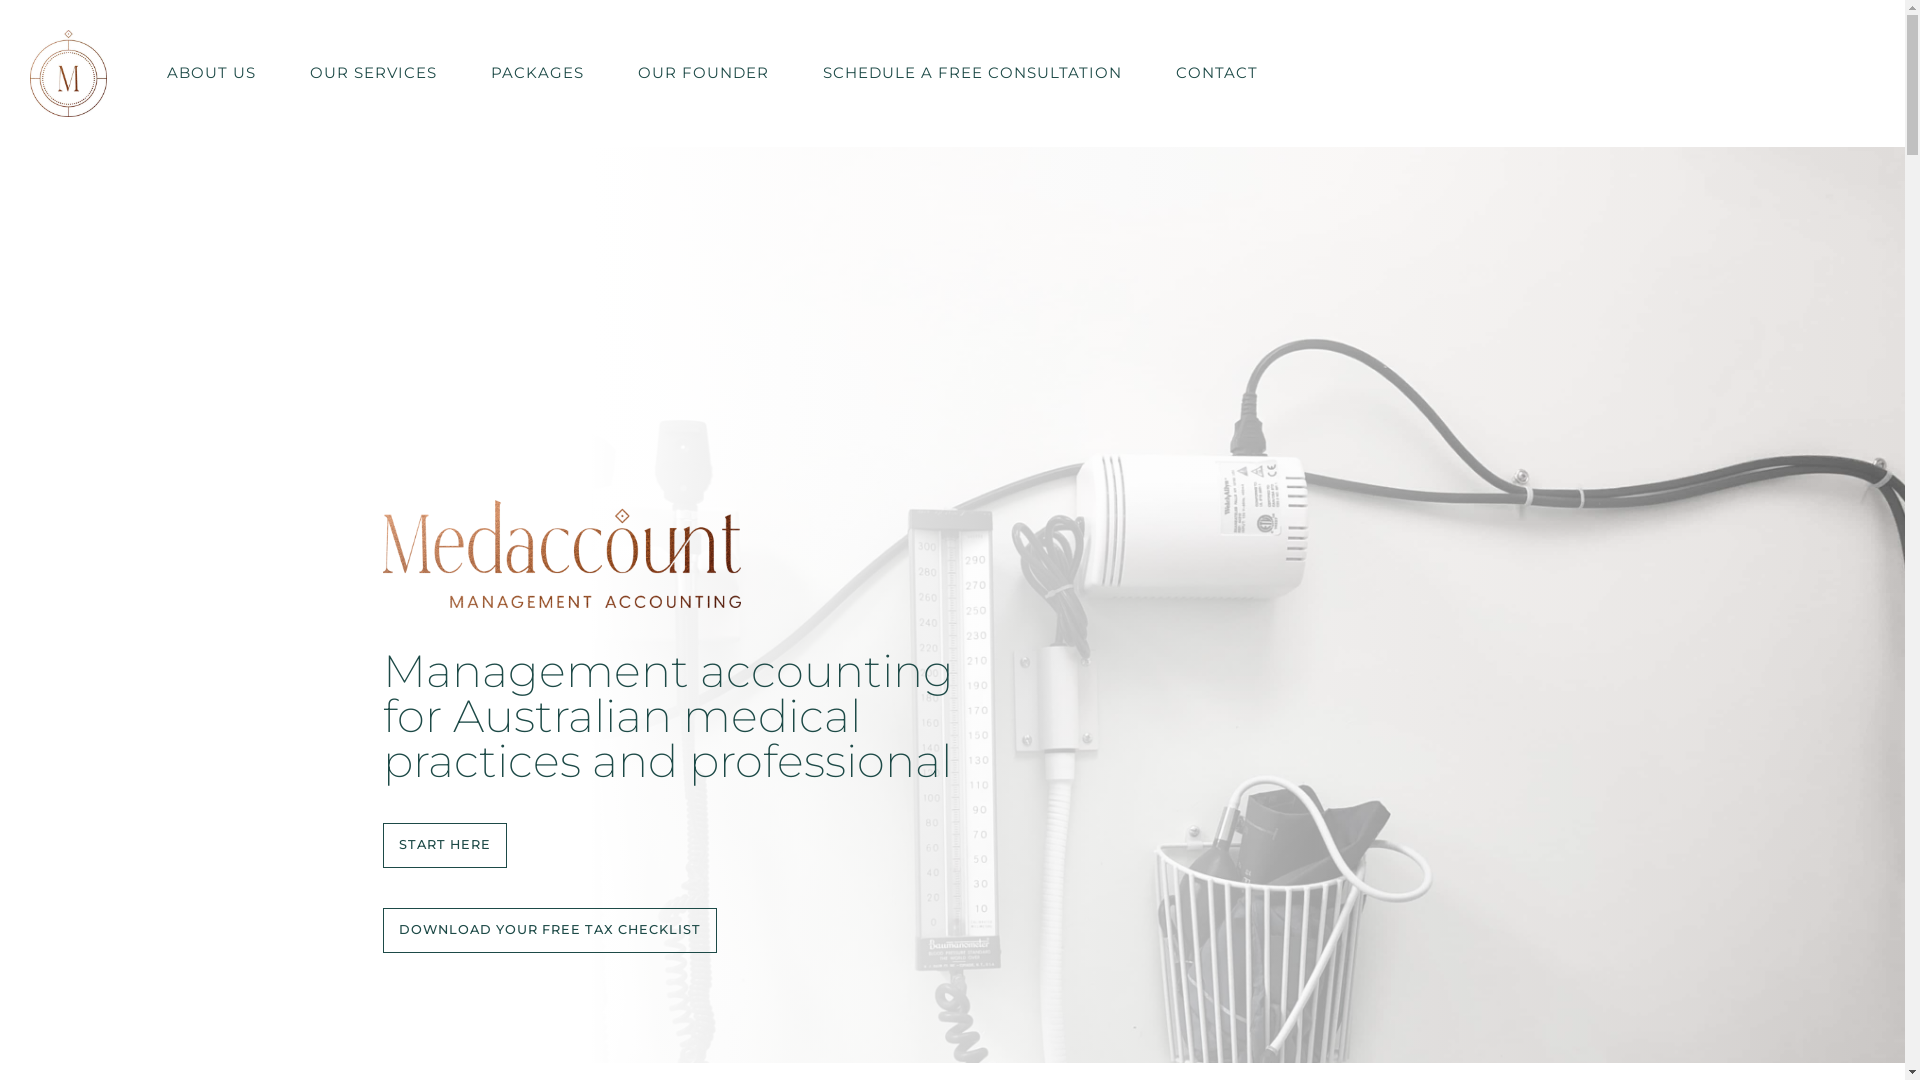  Describe the element at coordinates (972, 73) in the screenshot. I see `SCHEDULE A FREE CONSULTATION` at that location.